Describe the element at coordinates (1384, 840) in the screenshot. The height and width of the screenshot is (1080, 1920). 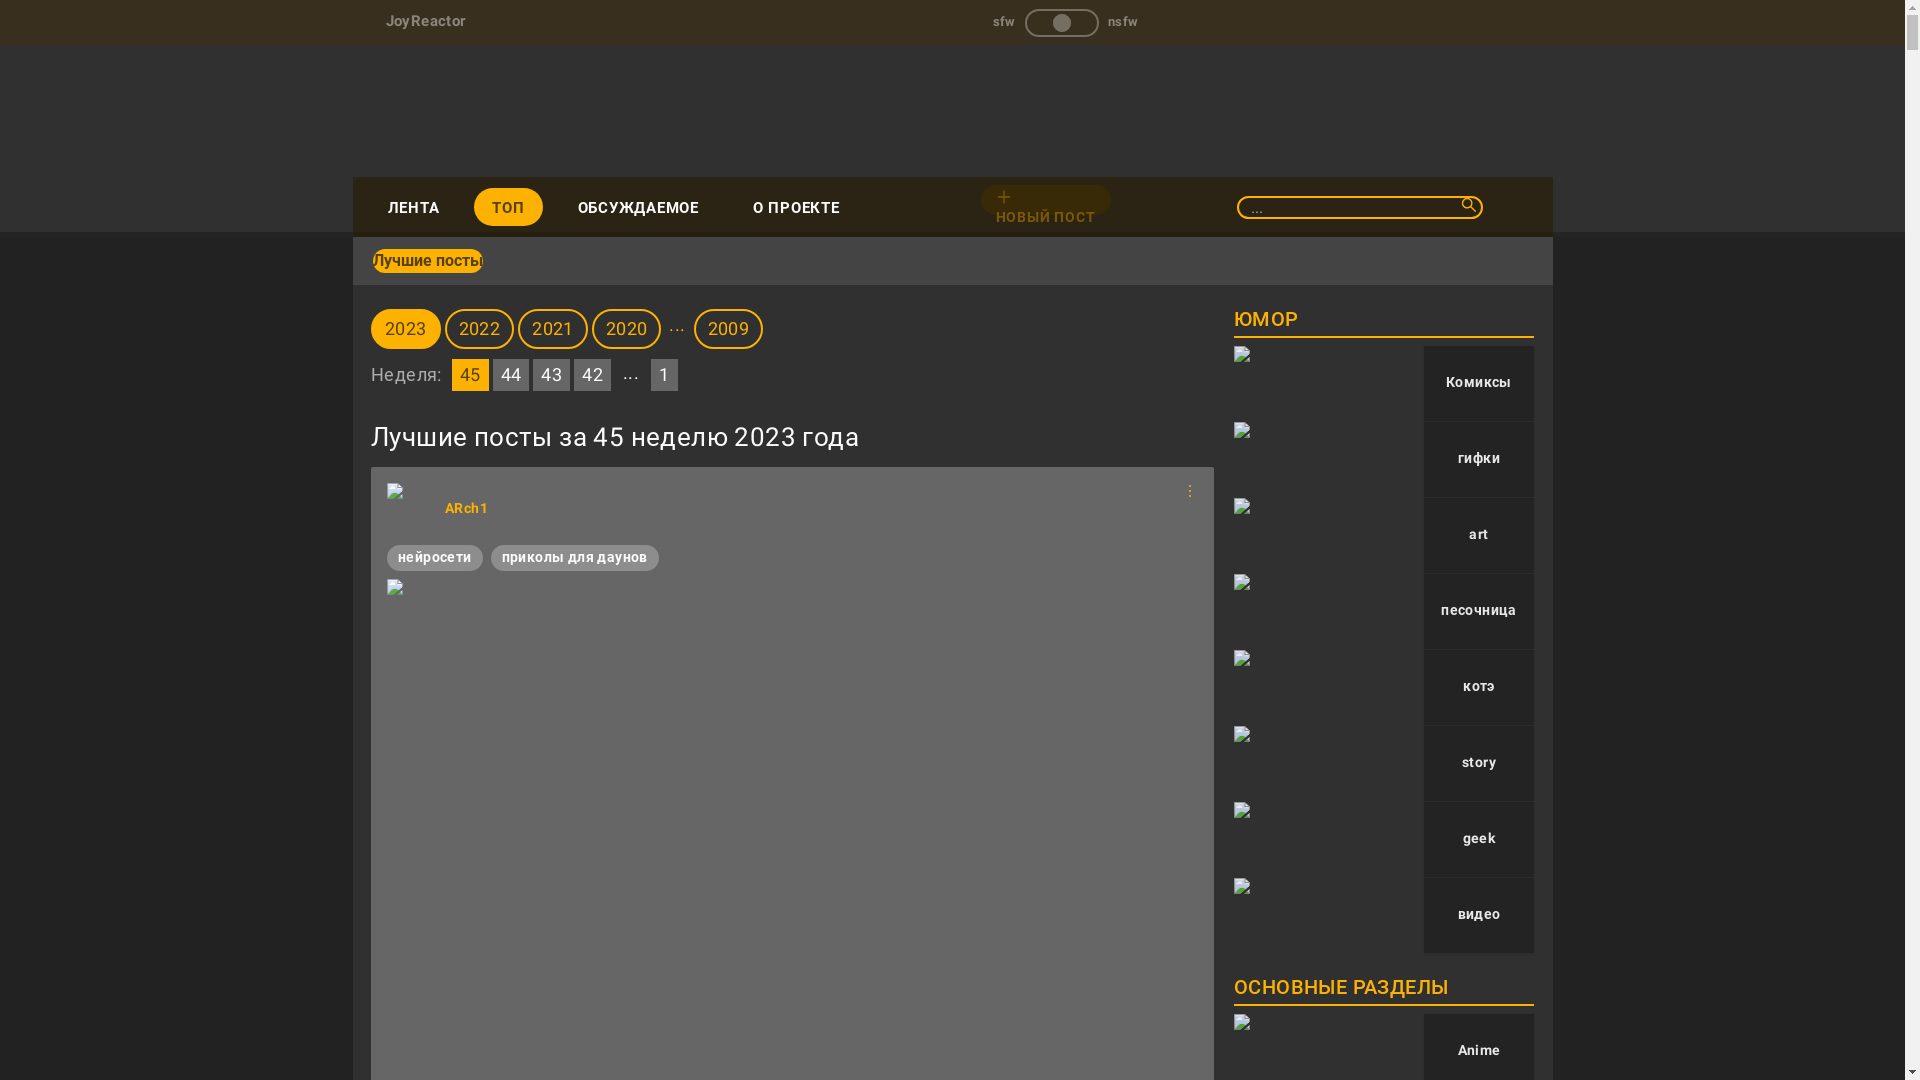
I see `geek` at that location.